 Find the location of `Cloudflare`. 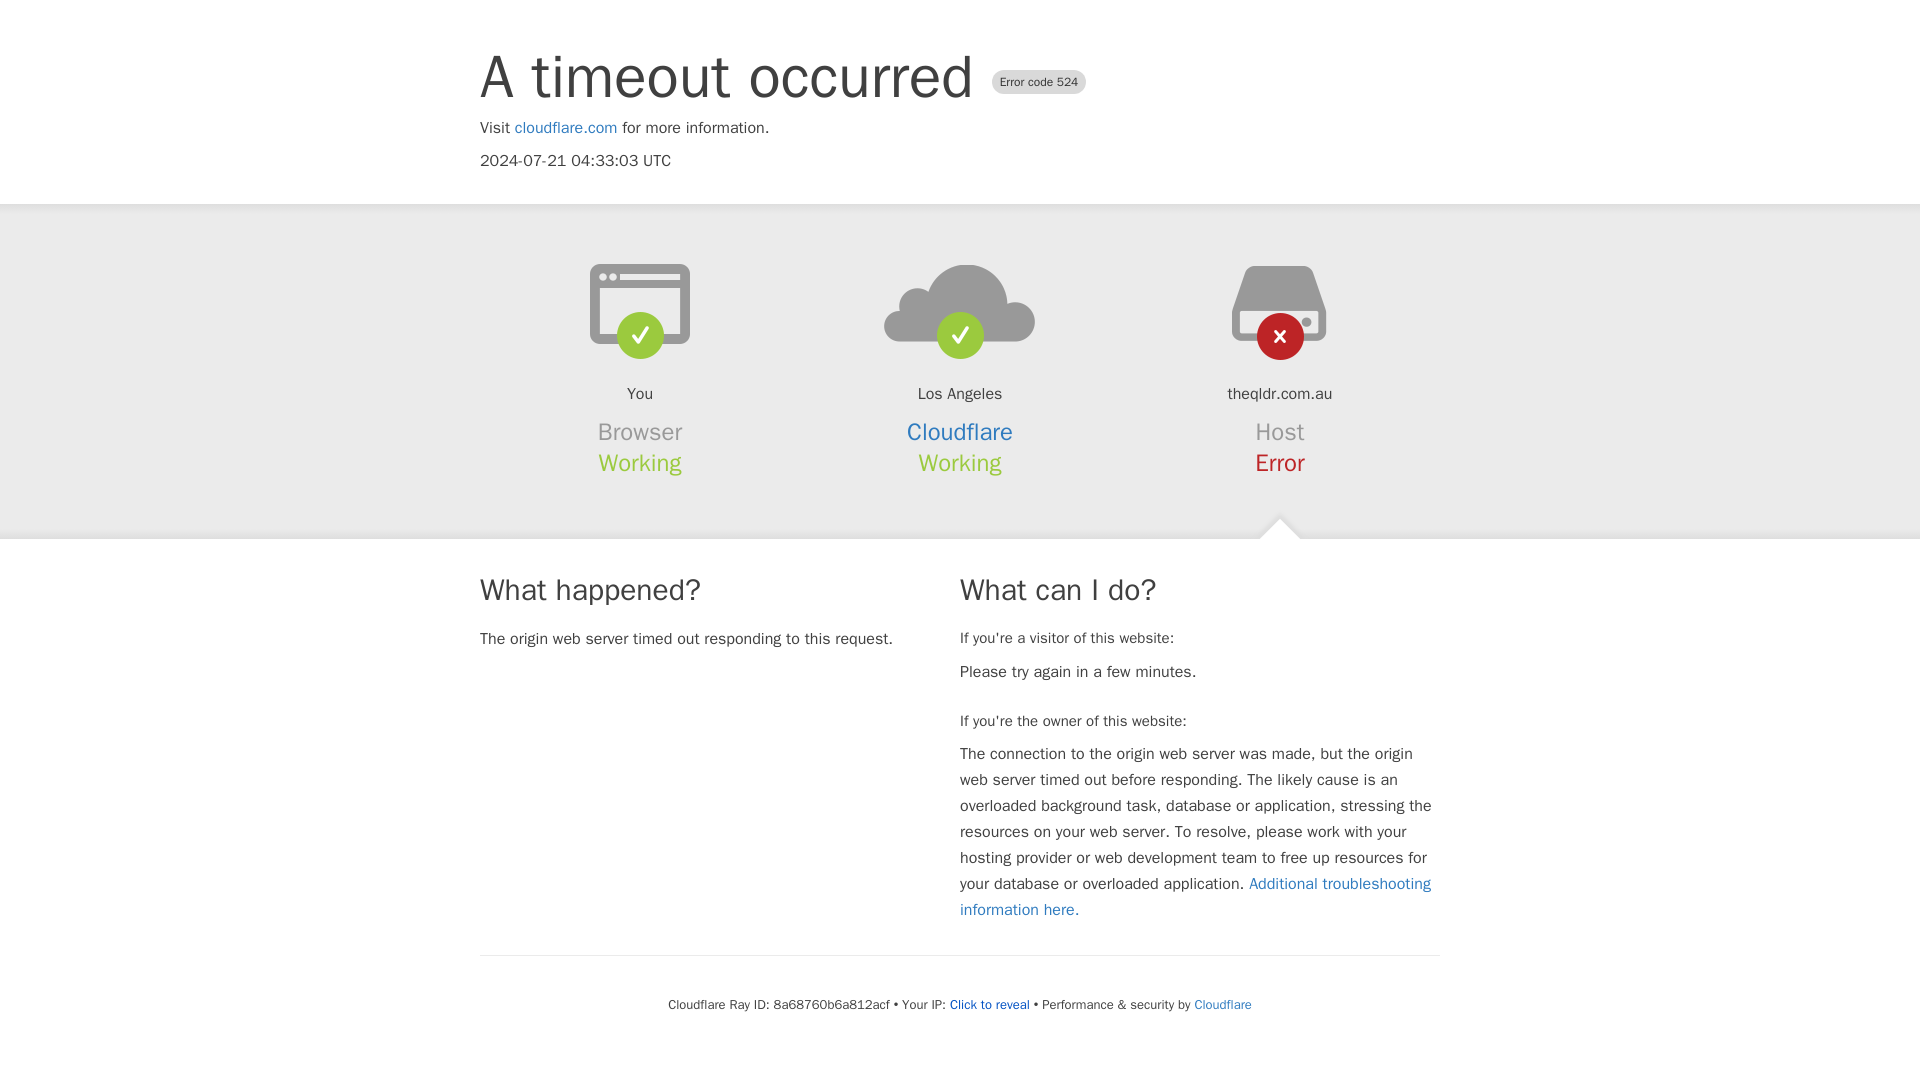

Cloudflare is located at coordinates (960, 432).